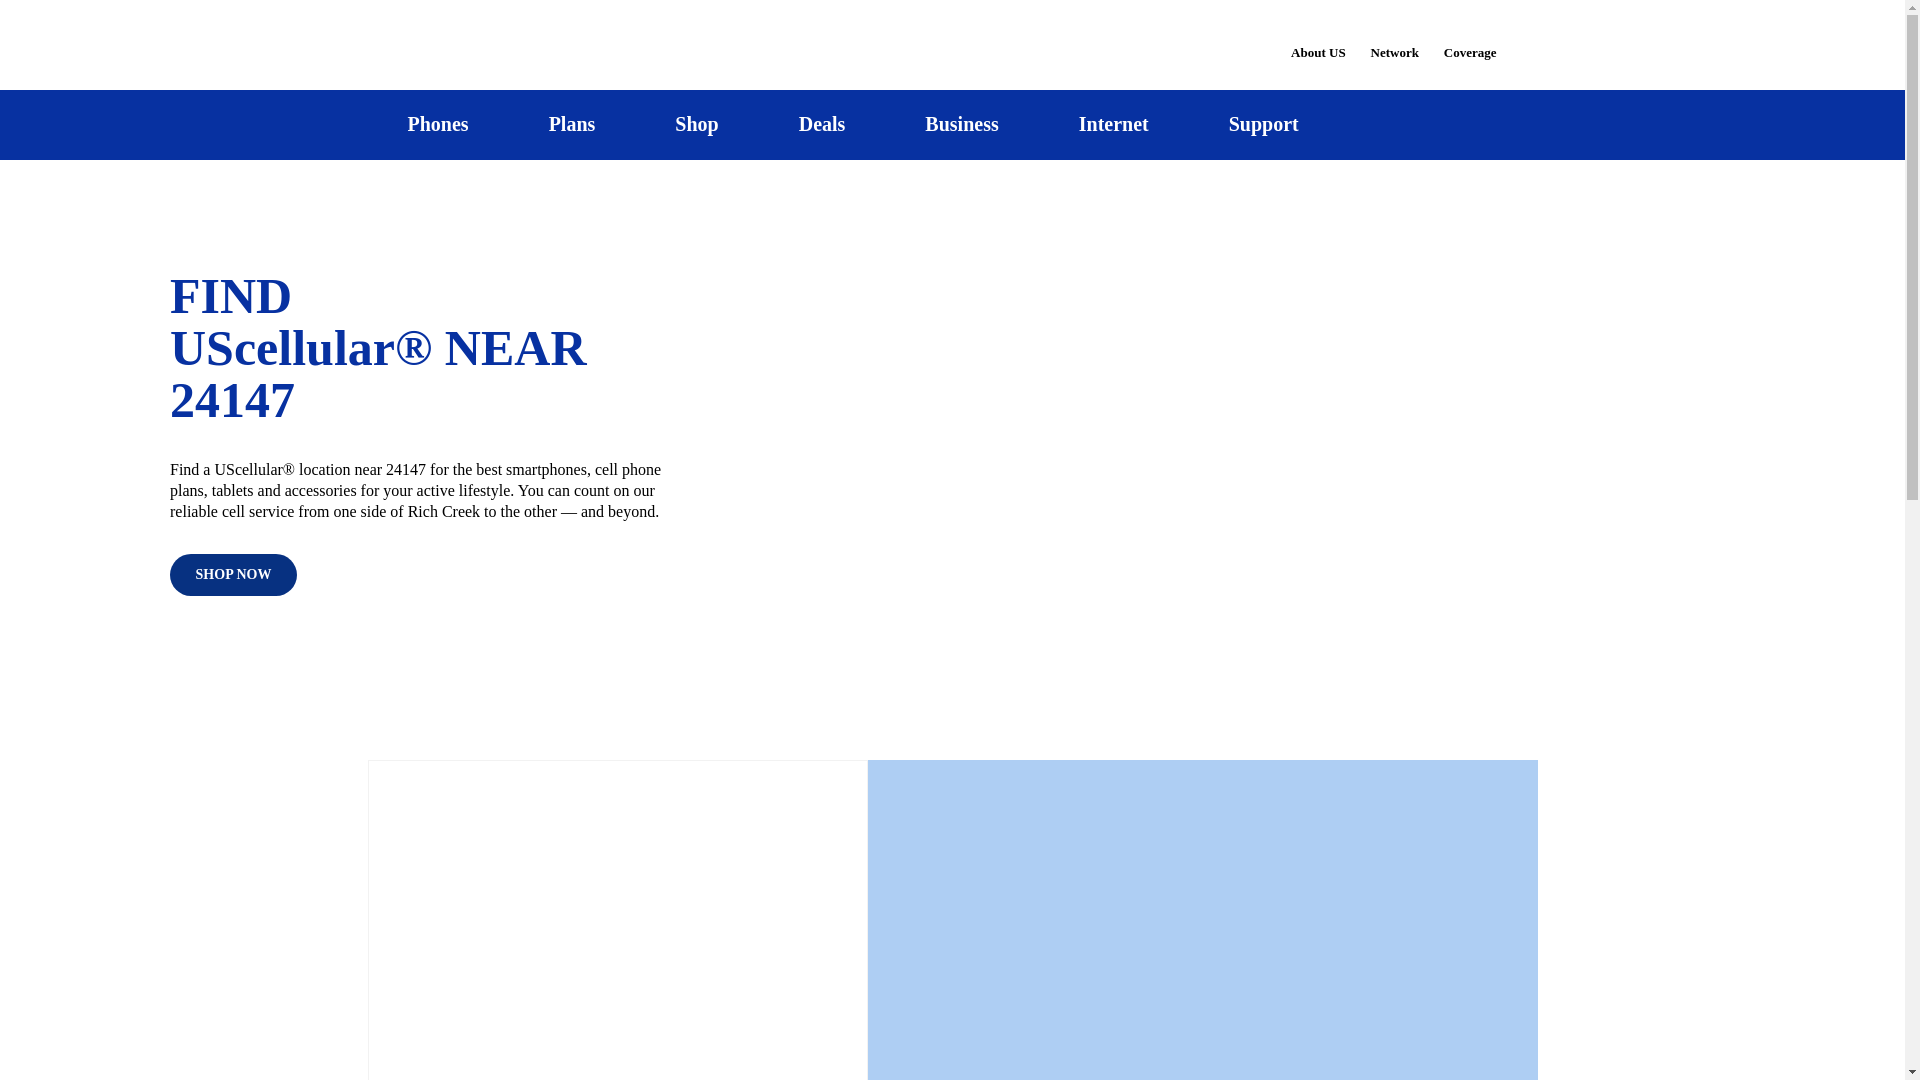 Image resolution: width=1920 pixels, height=1080 pixels. What do you see at coordinates (1318, 40) in the screenshot?
I see `About US` at bounding box center [1318, 40].